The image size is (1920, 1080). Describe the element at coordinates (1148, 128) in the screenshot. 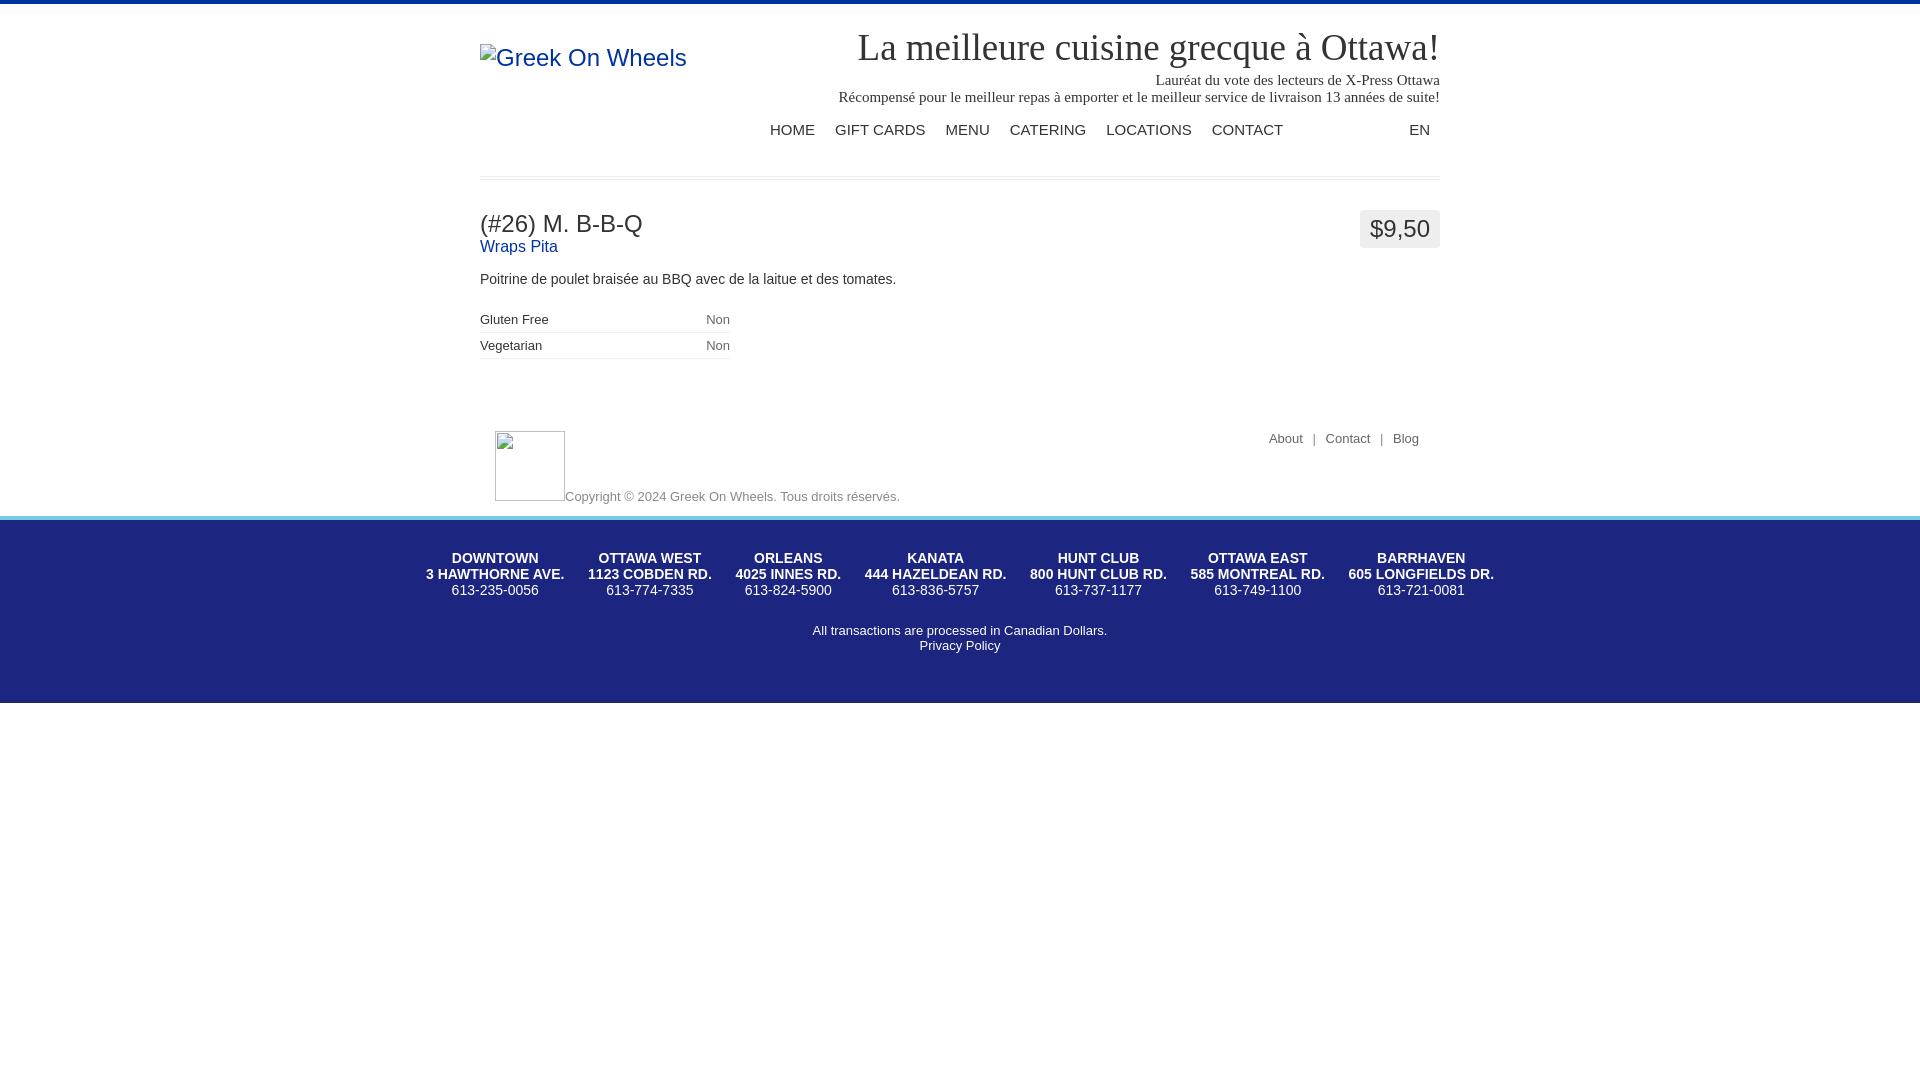

I see `LOCATIONS` at that location.